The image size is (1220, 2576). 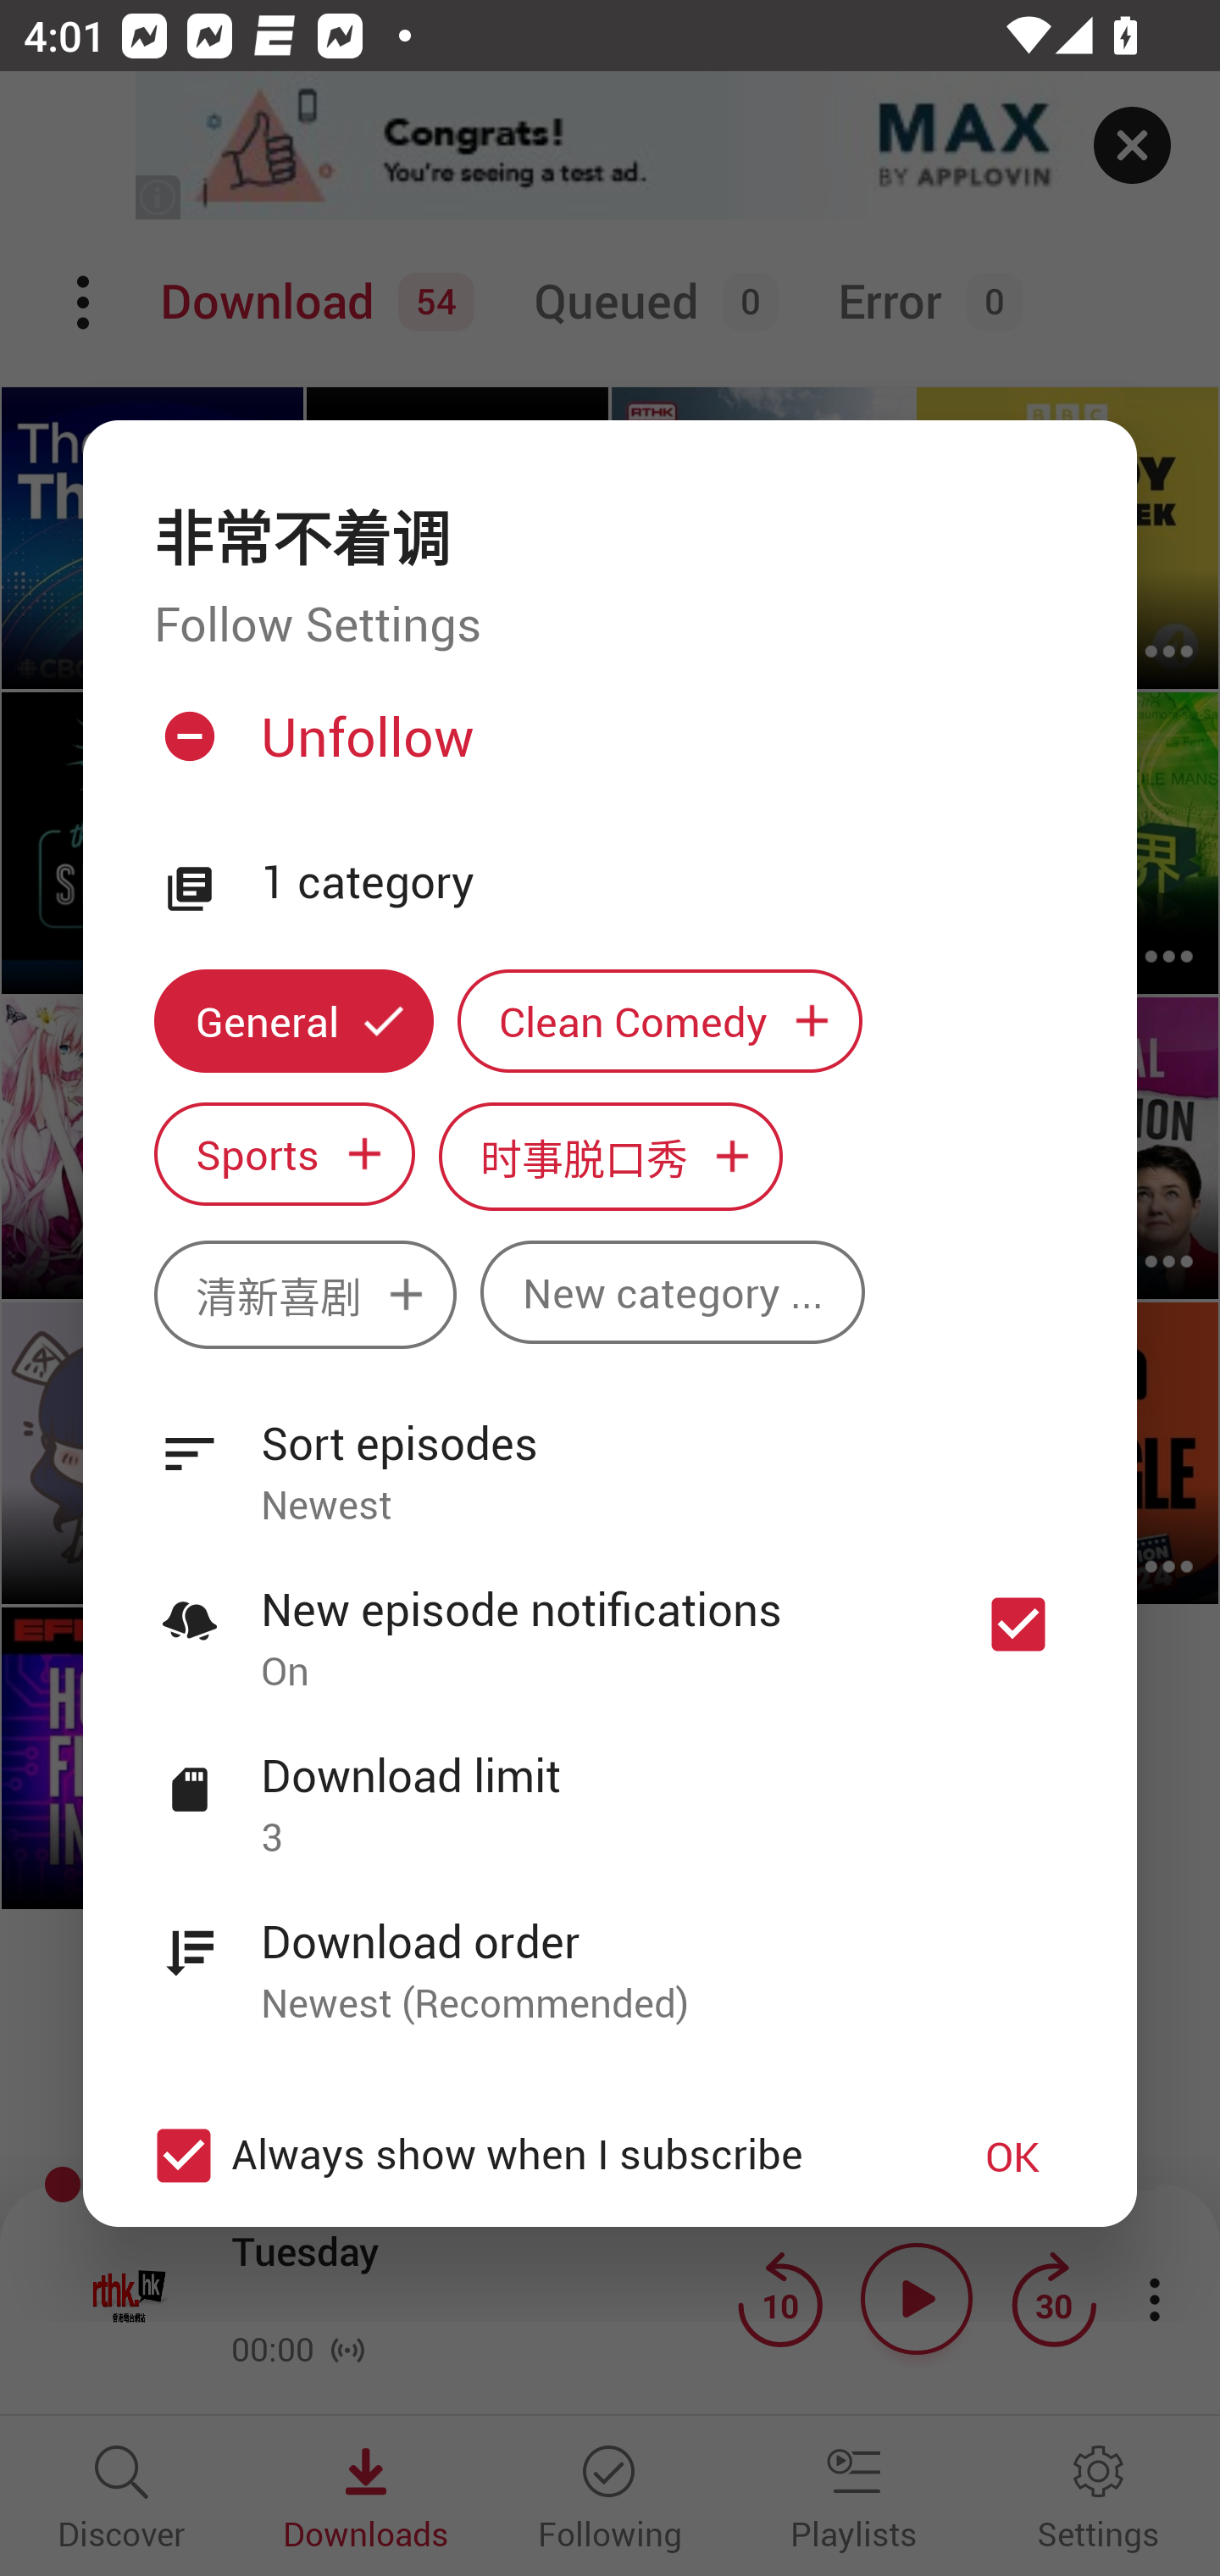 What do you see at coordinates (1012, 2154) in the screenshot?
I see `OK` at bounding box center [1012, 2154].